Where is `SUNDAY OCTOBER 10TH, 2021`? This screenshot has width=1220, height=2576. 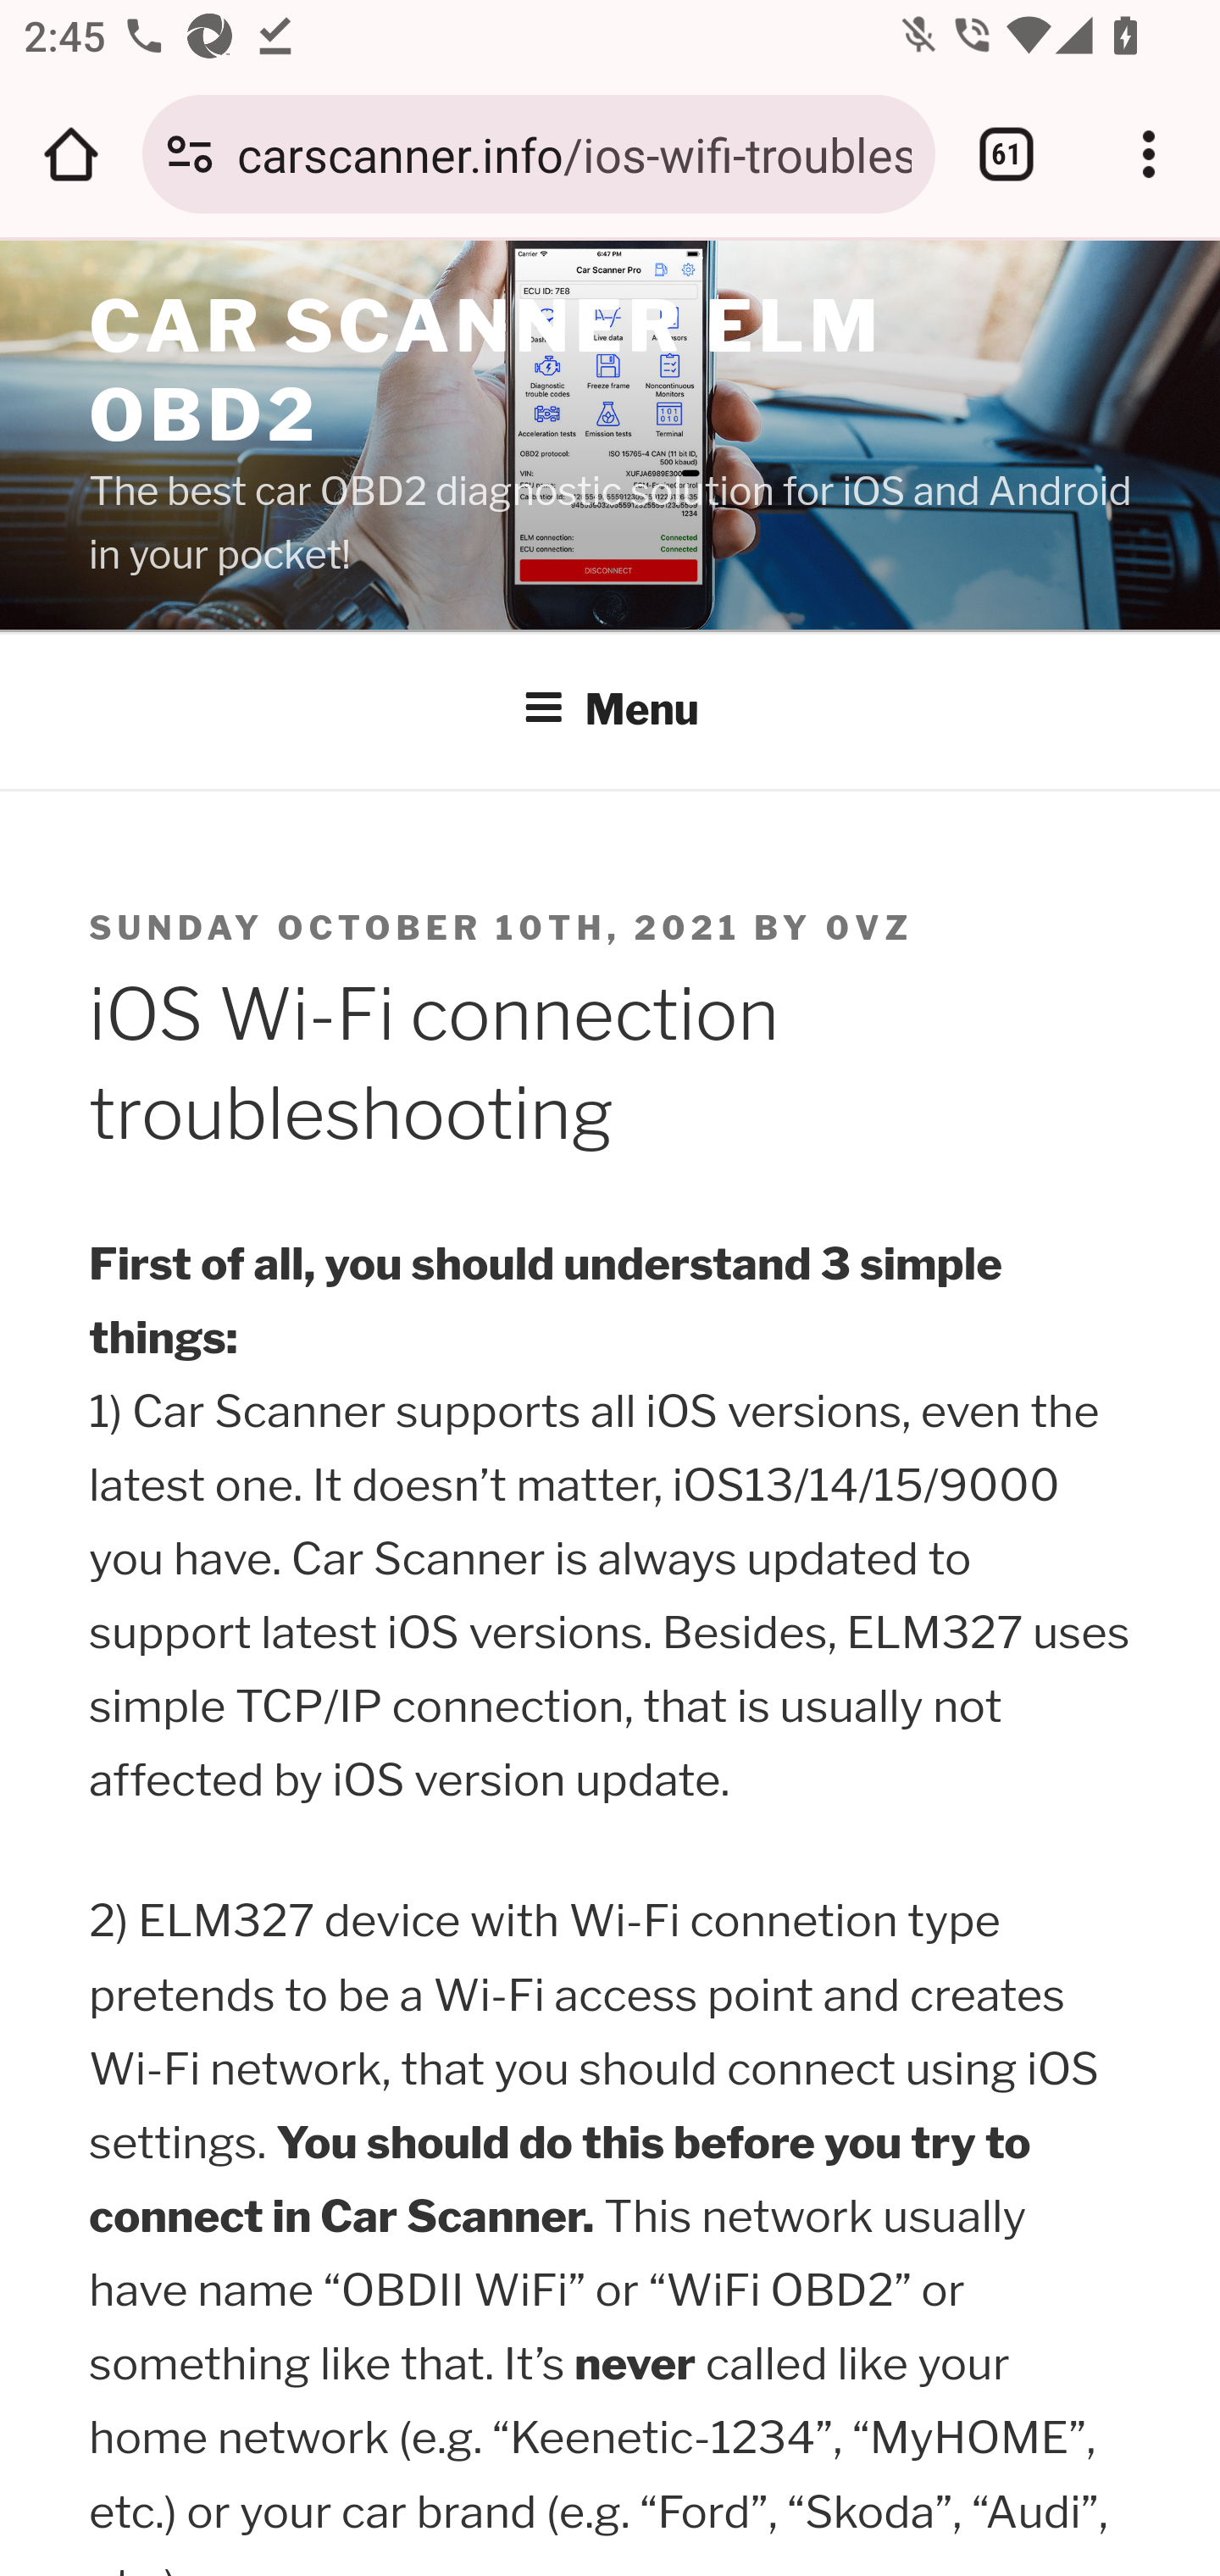 SUNDAY OCTOBER 10TH, 2021 is located at coordinates (417, 929).